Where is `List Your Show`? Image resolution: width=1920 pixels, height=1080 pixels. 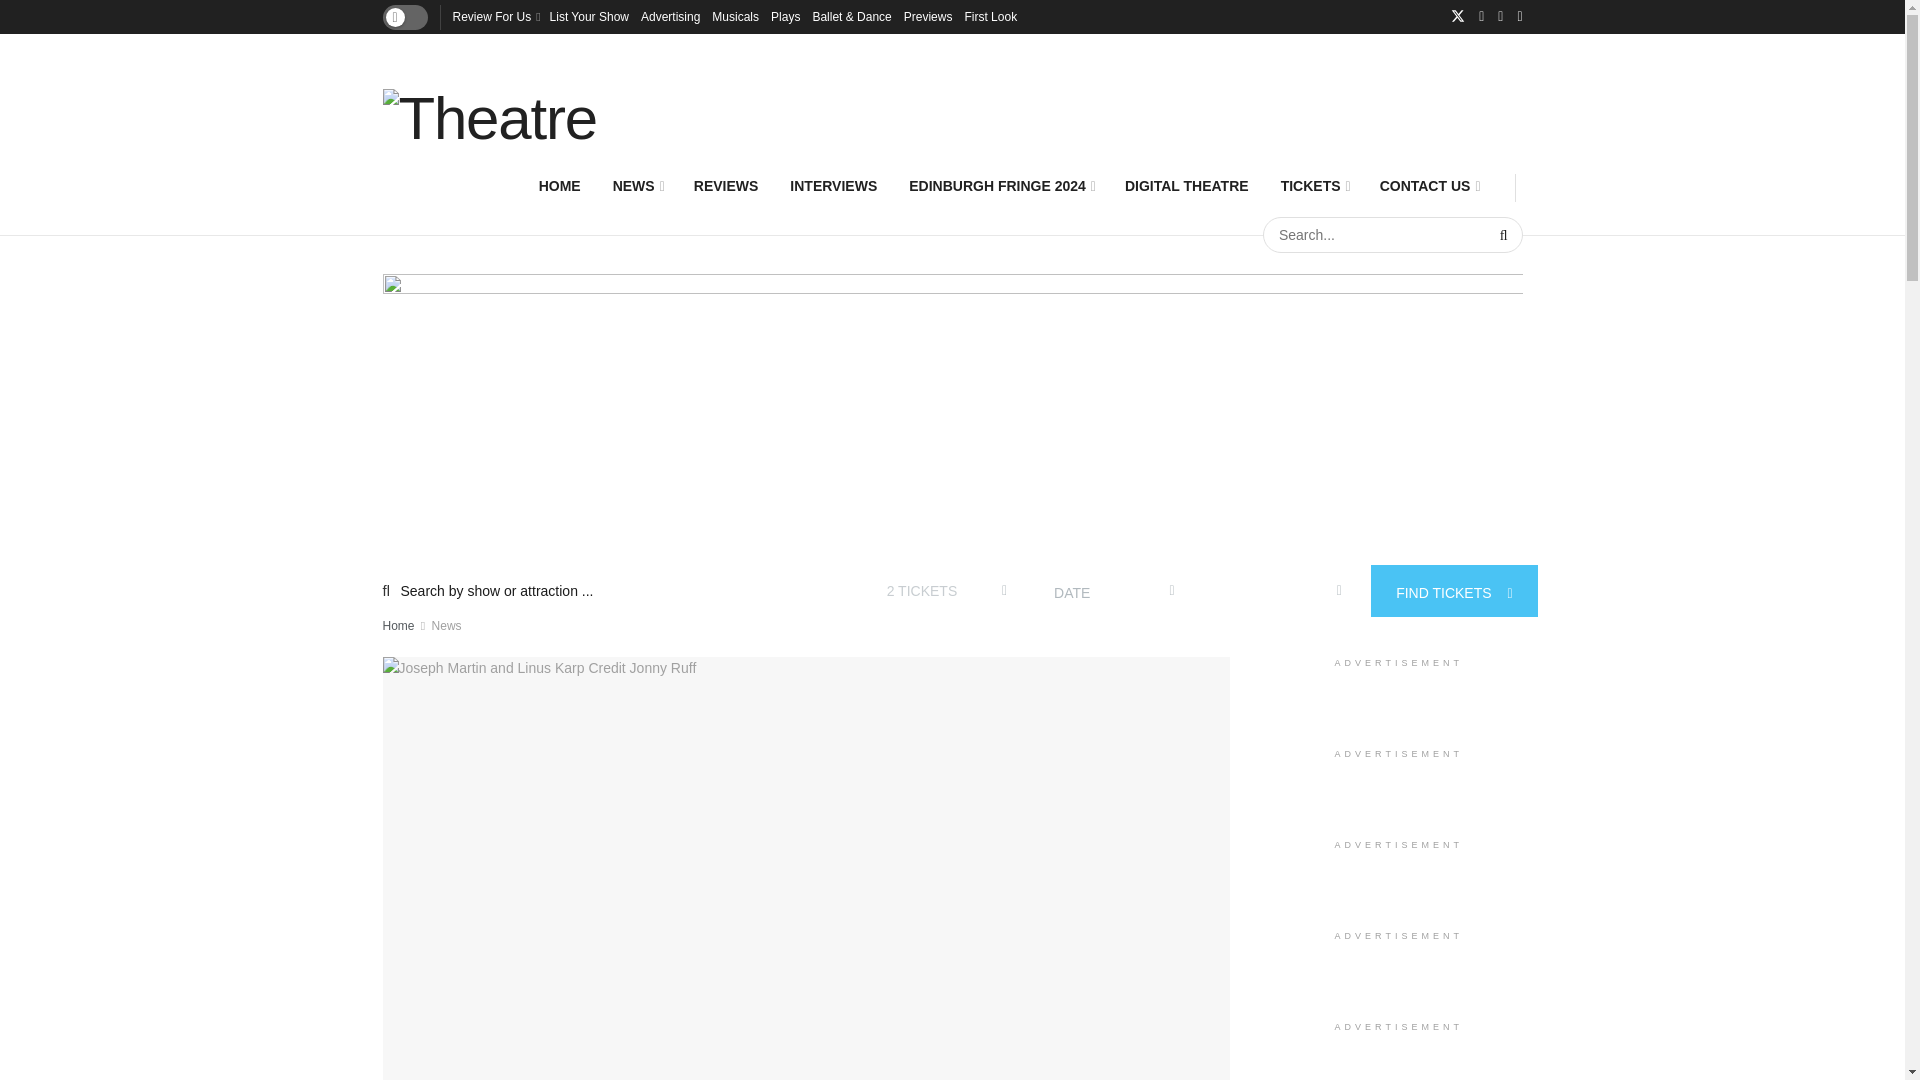 List Your Show is located at coordinates (589, 16).